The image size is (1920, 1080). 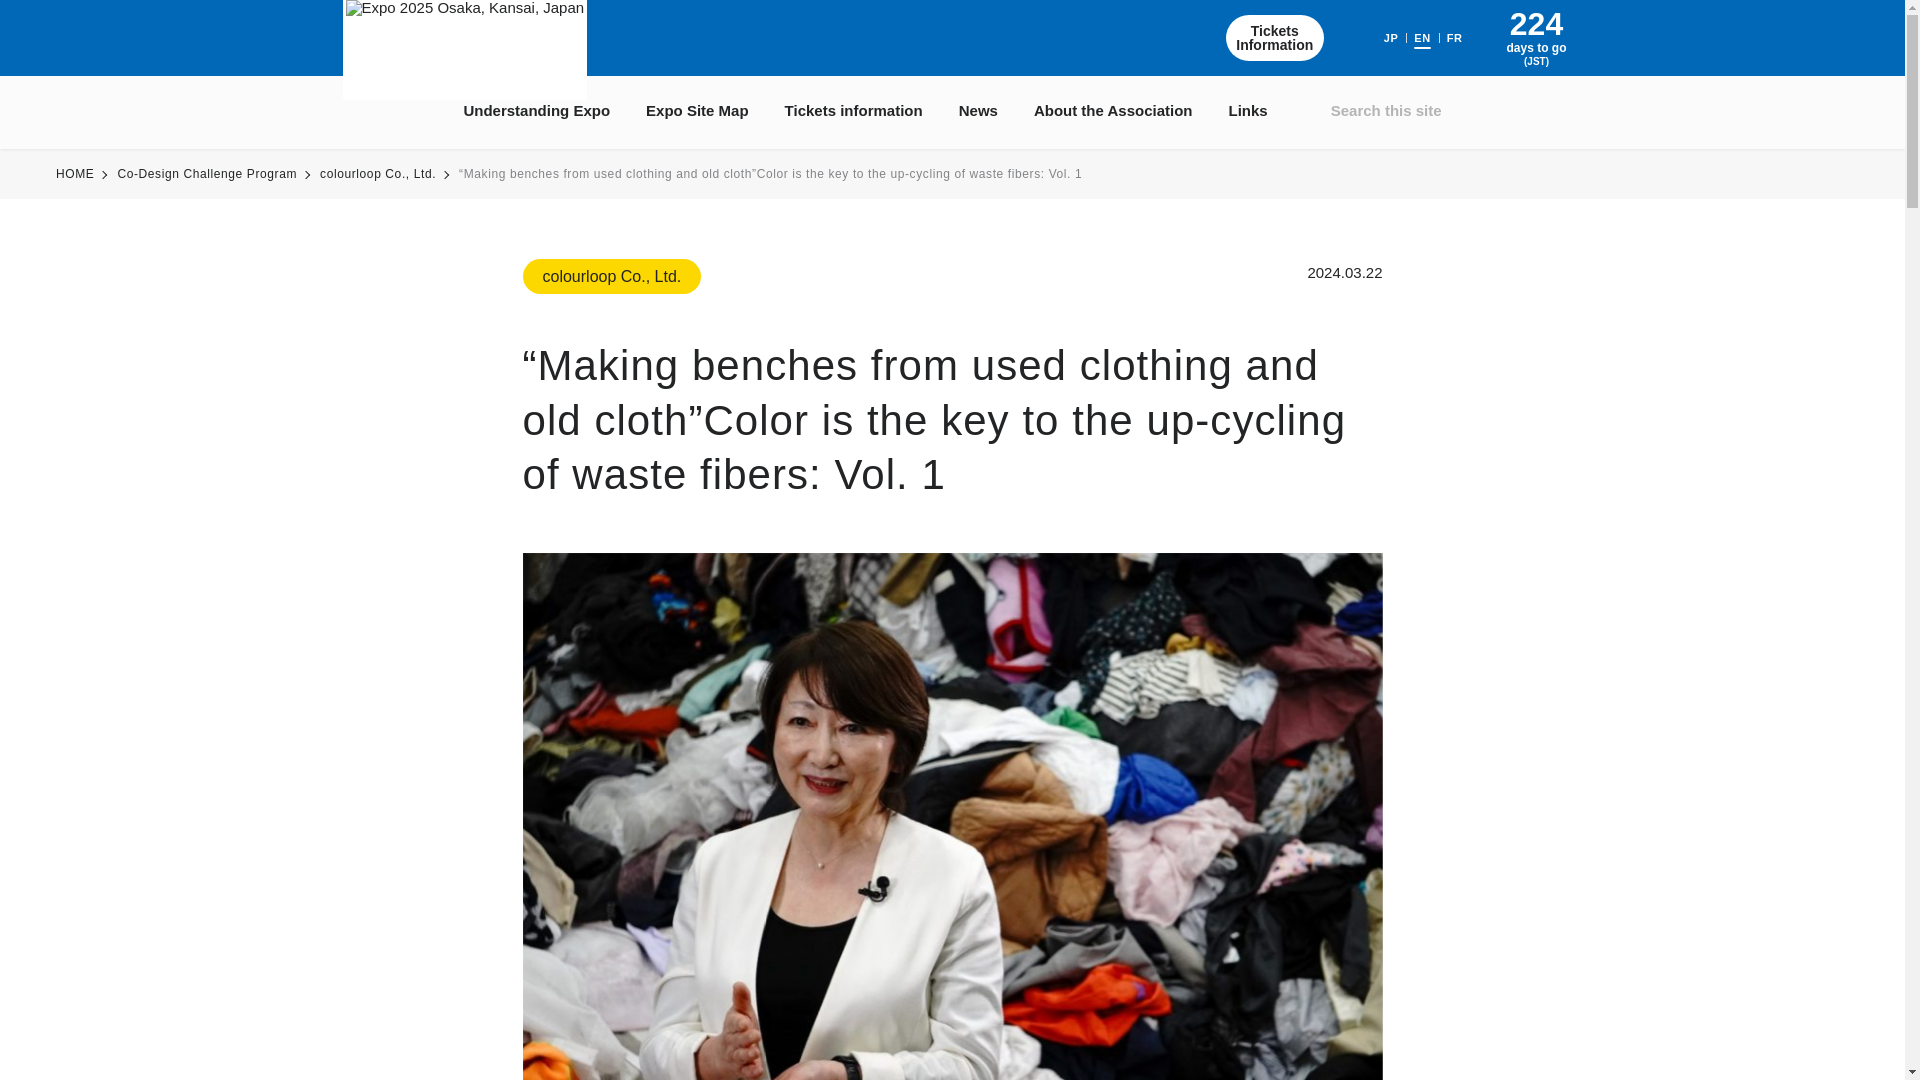 I want to click on Links, so click(x=1372, y=110).